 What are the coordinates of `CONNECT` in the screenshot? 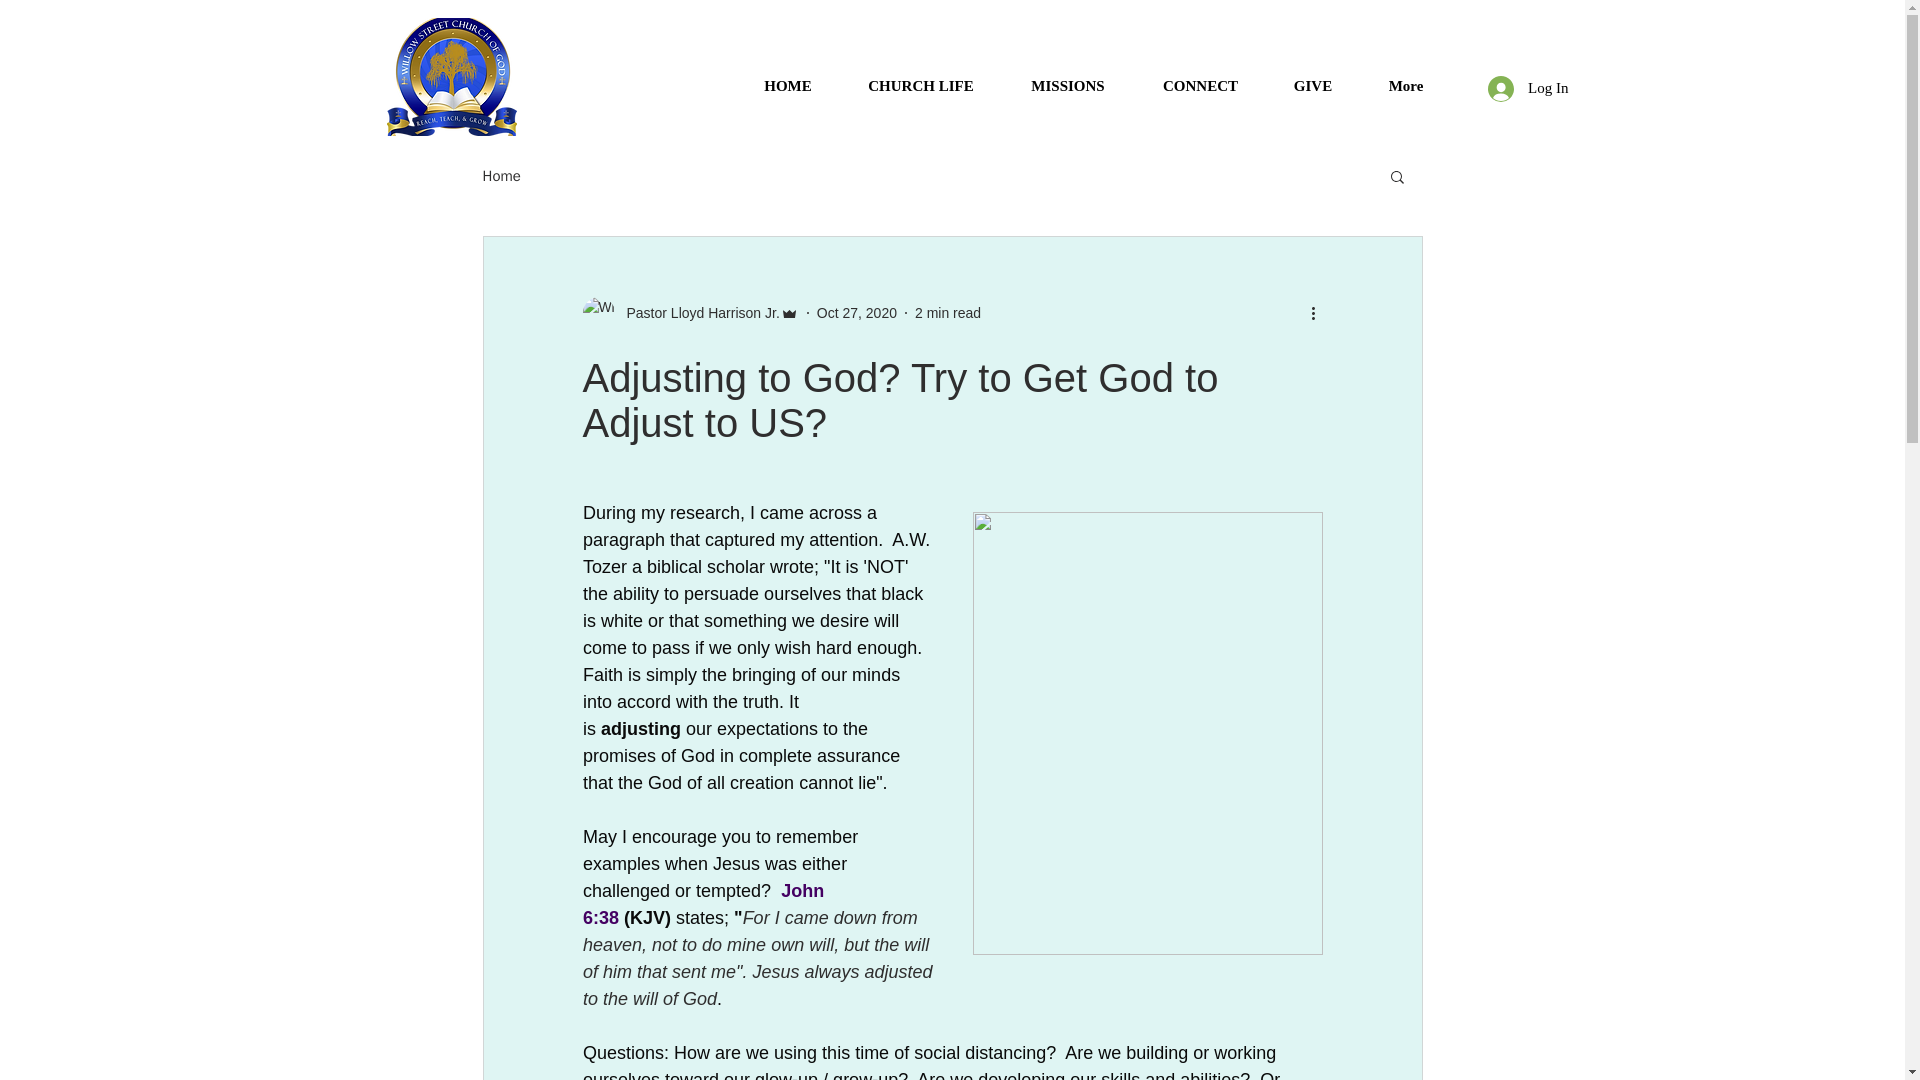 It's located at (1200, 77).